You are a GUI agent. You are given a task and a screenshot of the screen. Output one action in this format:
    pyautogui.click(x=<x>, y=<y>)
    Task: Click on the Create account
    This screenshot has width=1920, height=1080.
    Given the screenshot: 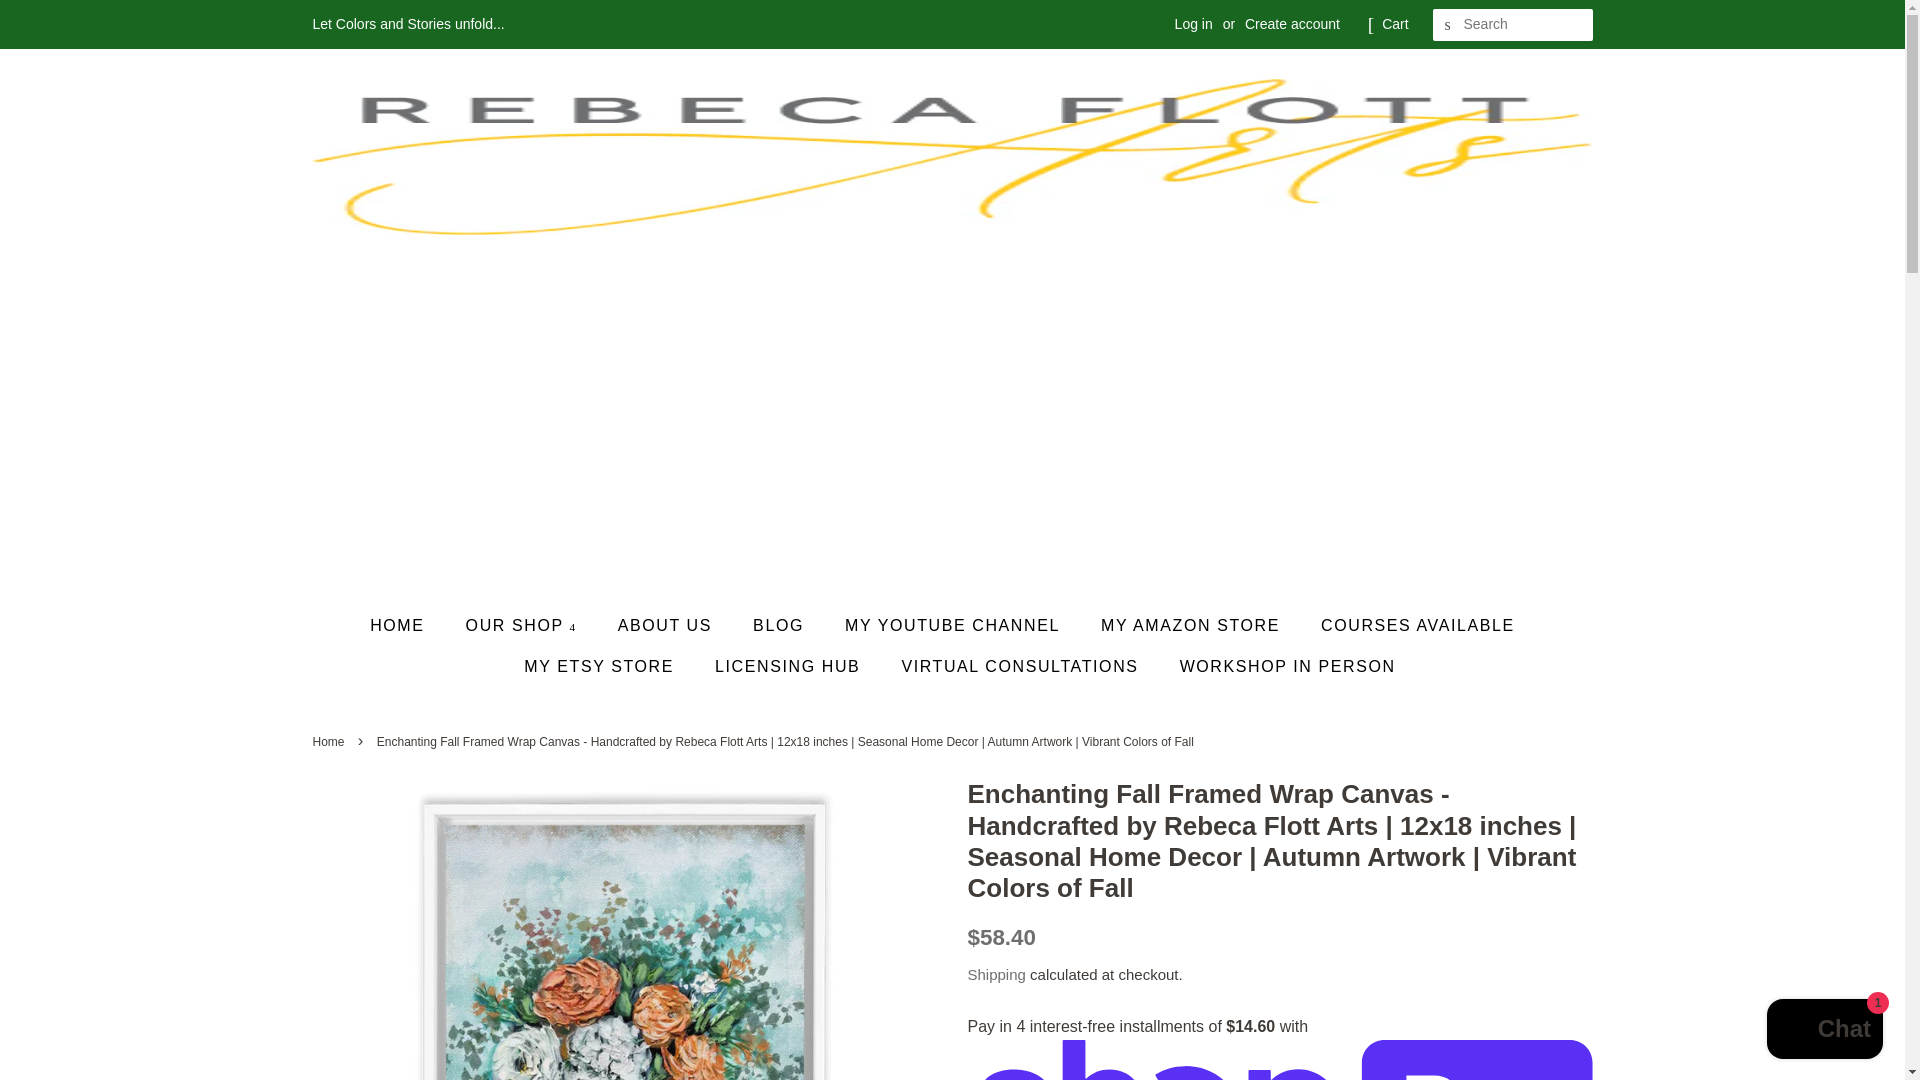 What is the action you would take?
    pyautogui.click(x=1292, y=24)
    